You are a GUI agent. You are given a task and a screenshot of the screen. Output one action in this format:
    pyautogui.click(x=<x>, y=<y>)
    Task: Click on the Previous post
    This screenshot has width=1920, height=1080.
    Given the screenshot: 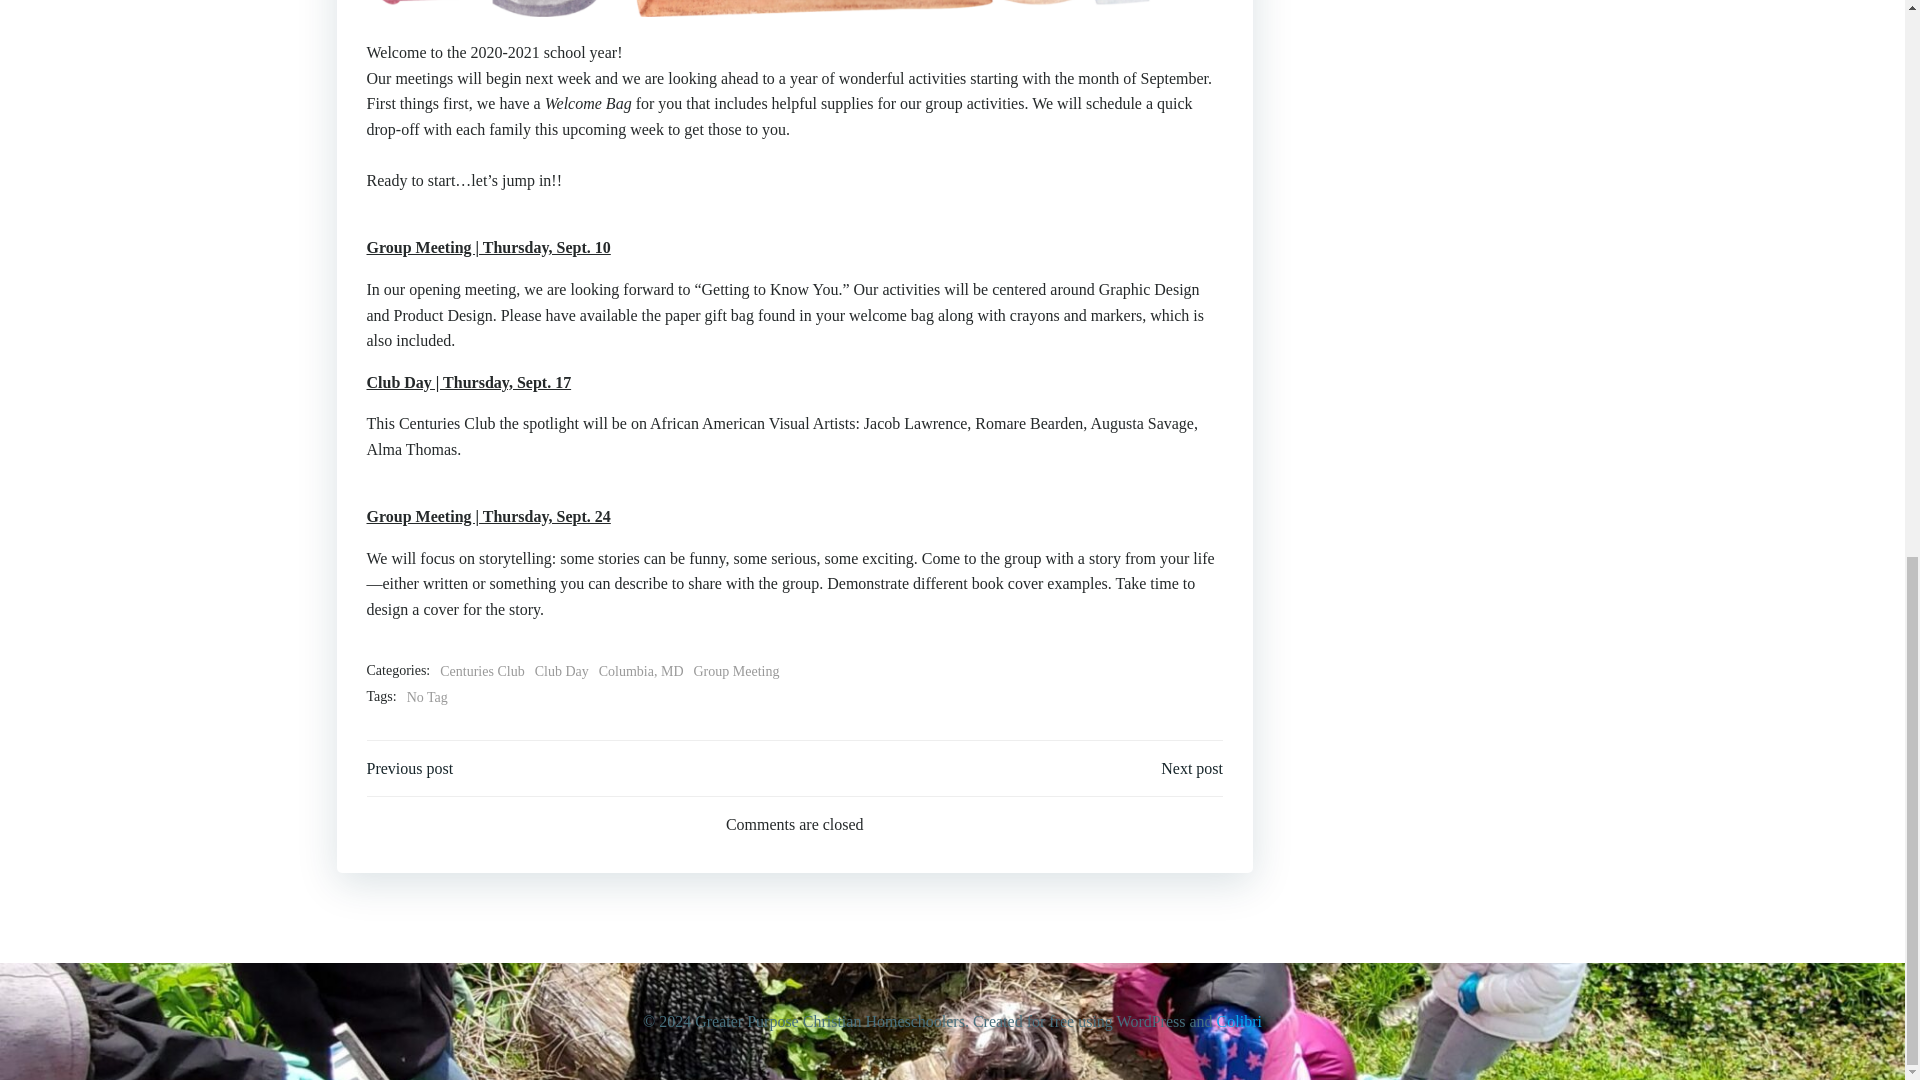 What is the action you would take?
    pyautogui.click(x=410, y=768)
    